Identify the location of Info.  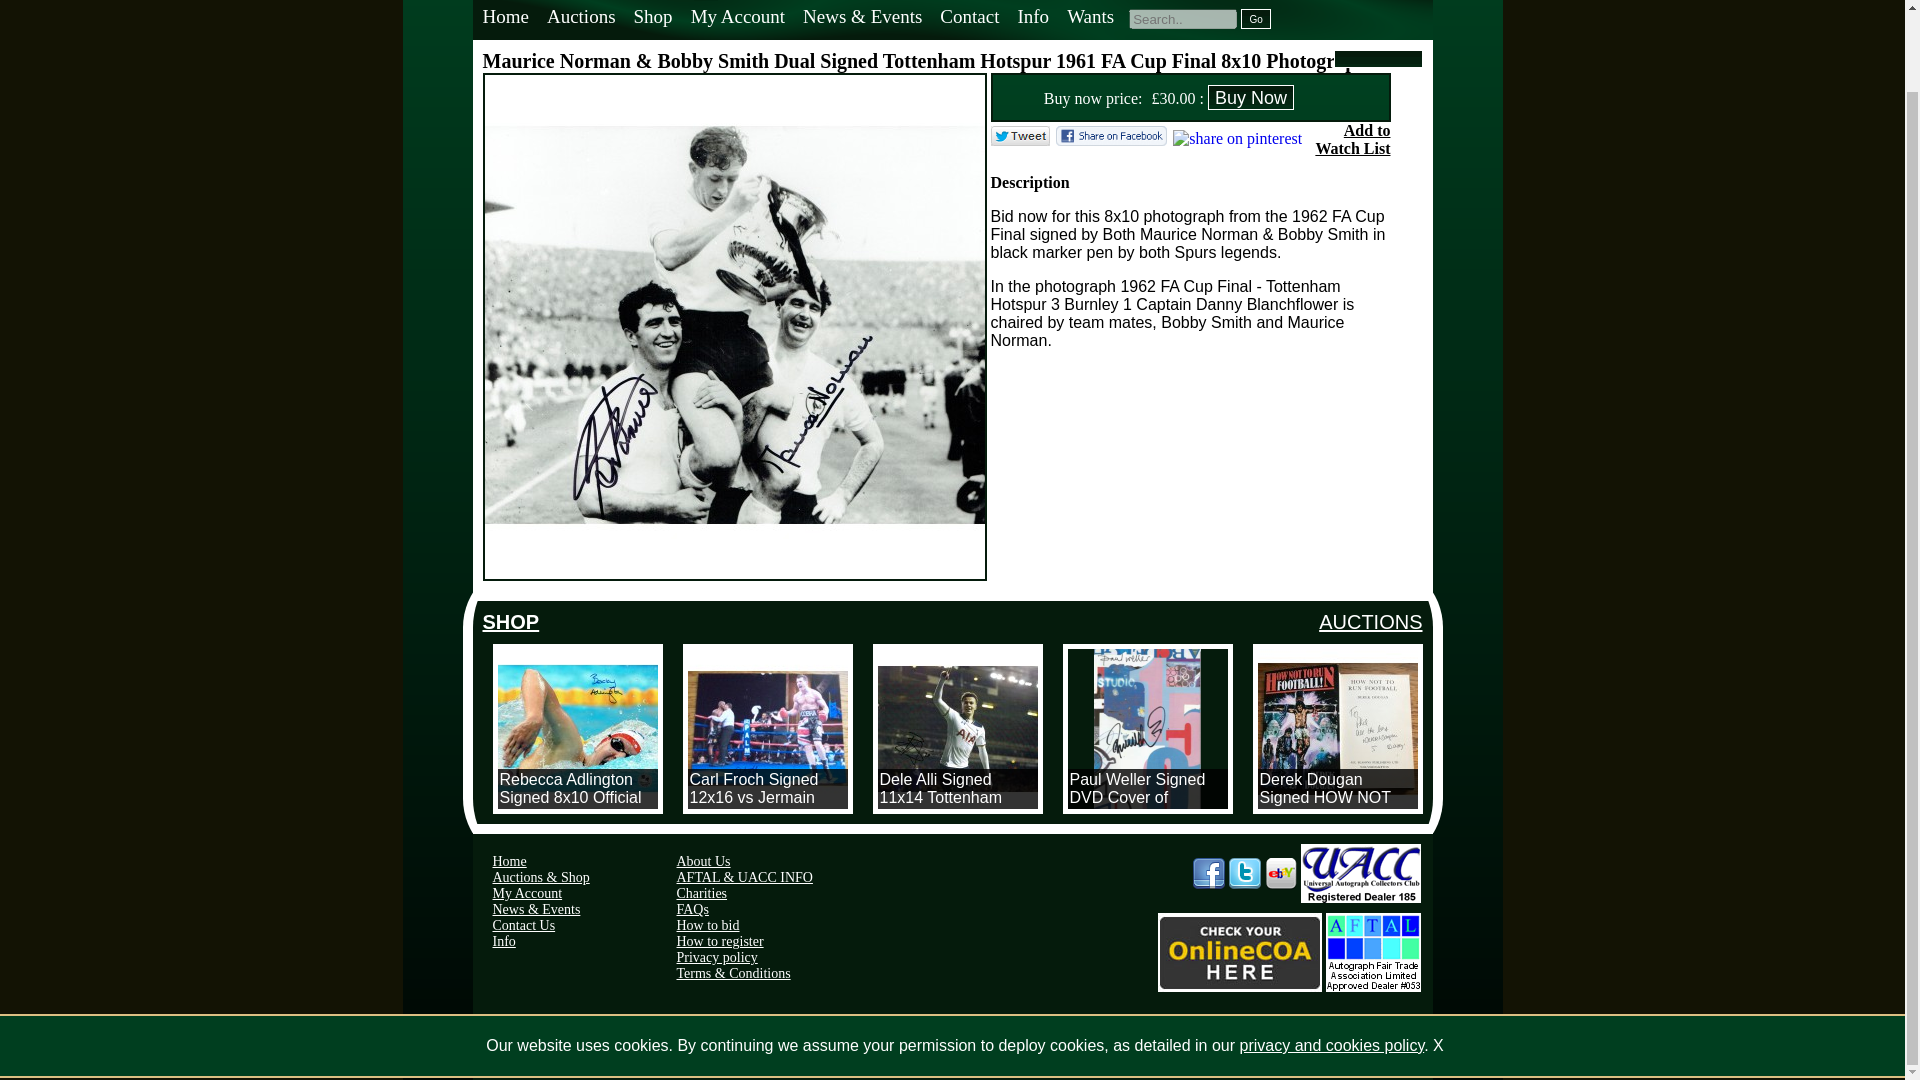
(1032, 18).